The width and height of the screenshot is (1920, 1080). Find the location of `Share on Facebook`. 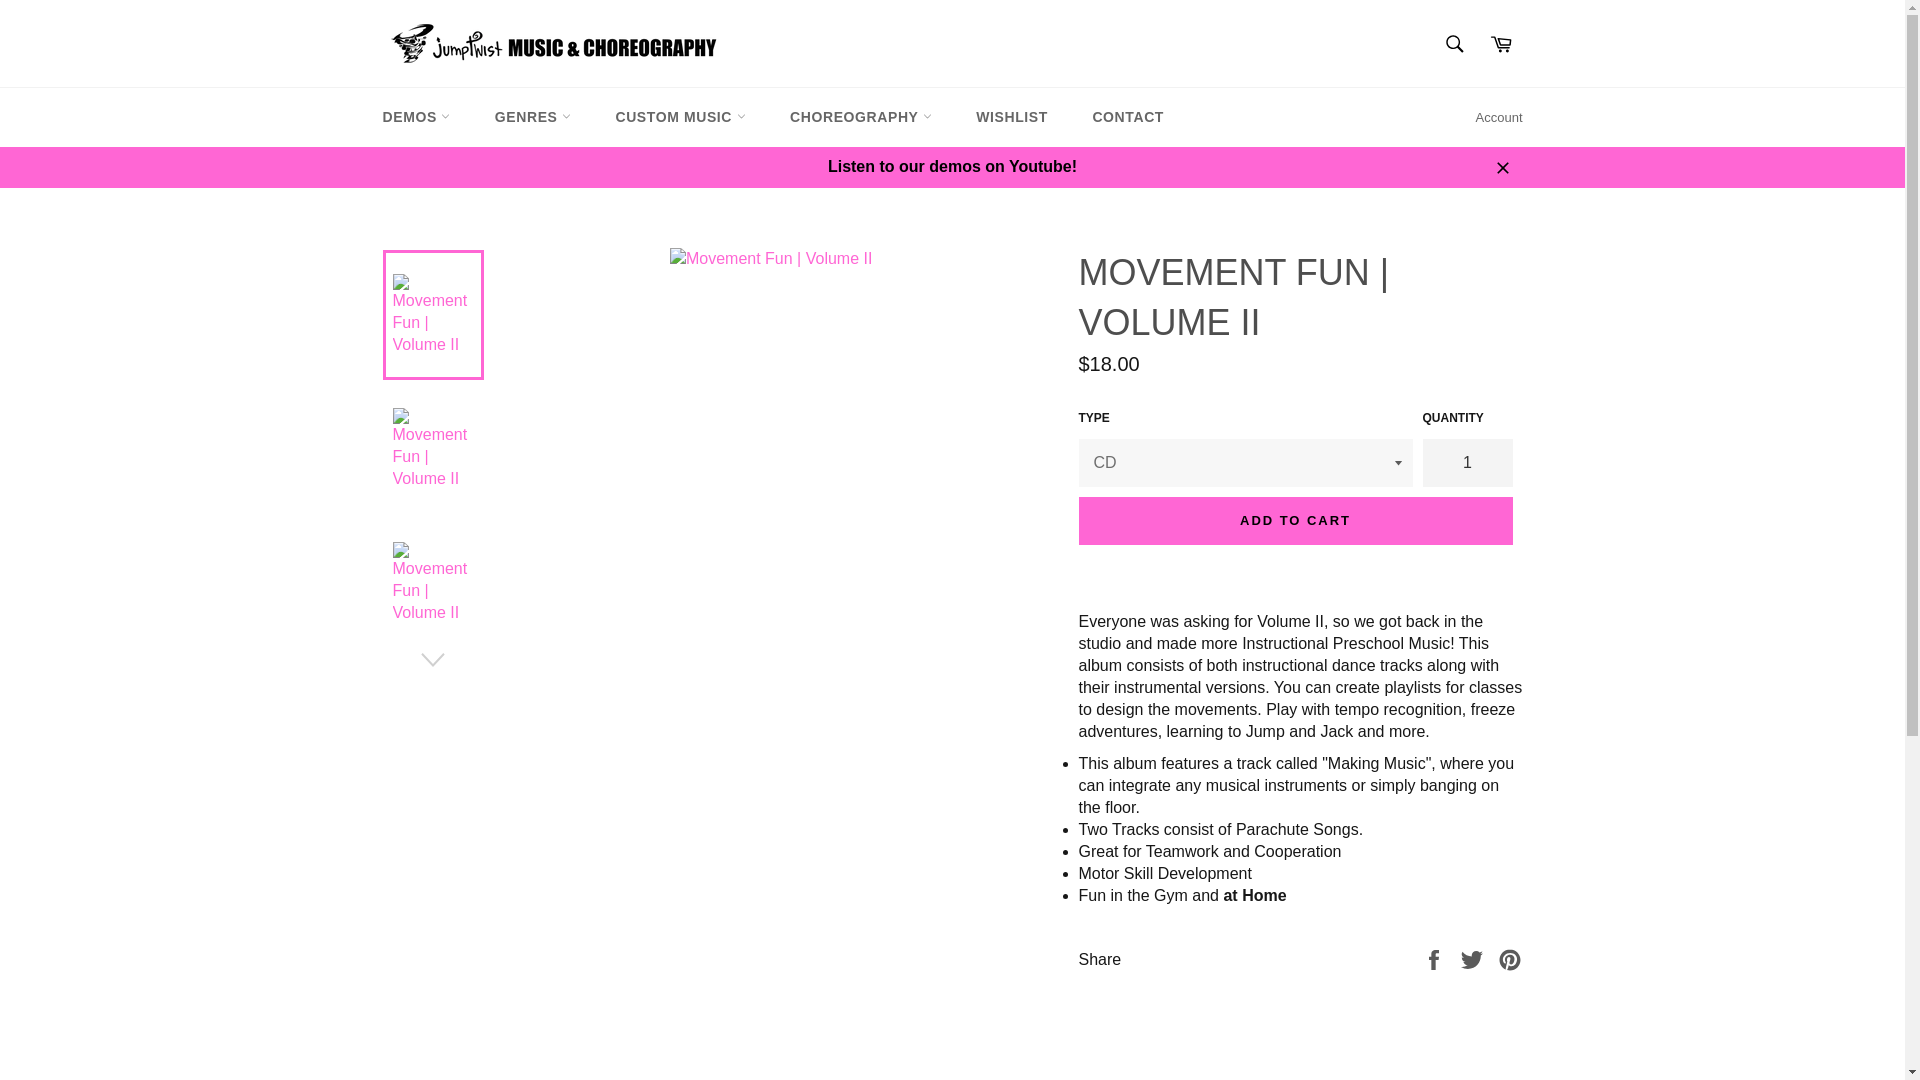

Share on Facebook is located at coordinates (1436, 958).